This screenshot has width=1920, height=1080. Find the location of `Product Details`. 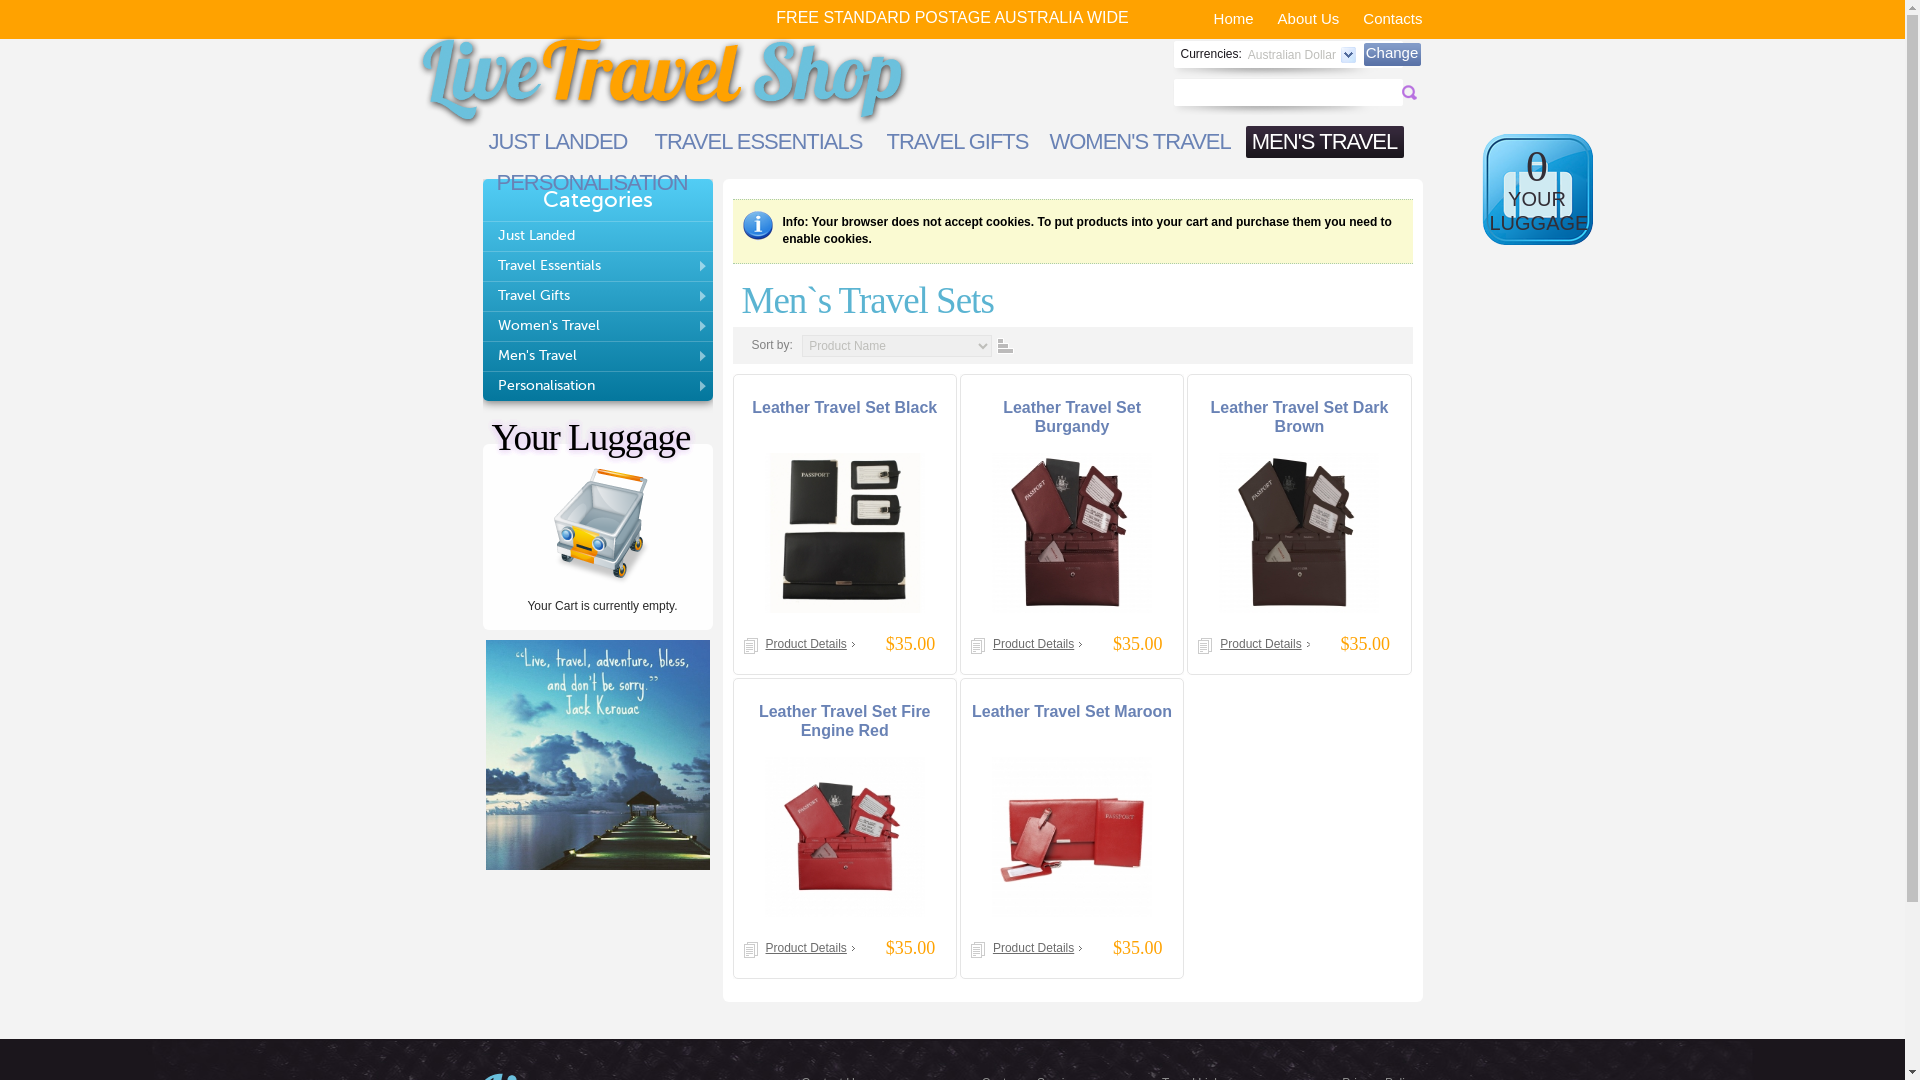

Product Details is located at coordinates (1038, 948).